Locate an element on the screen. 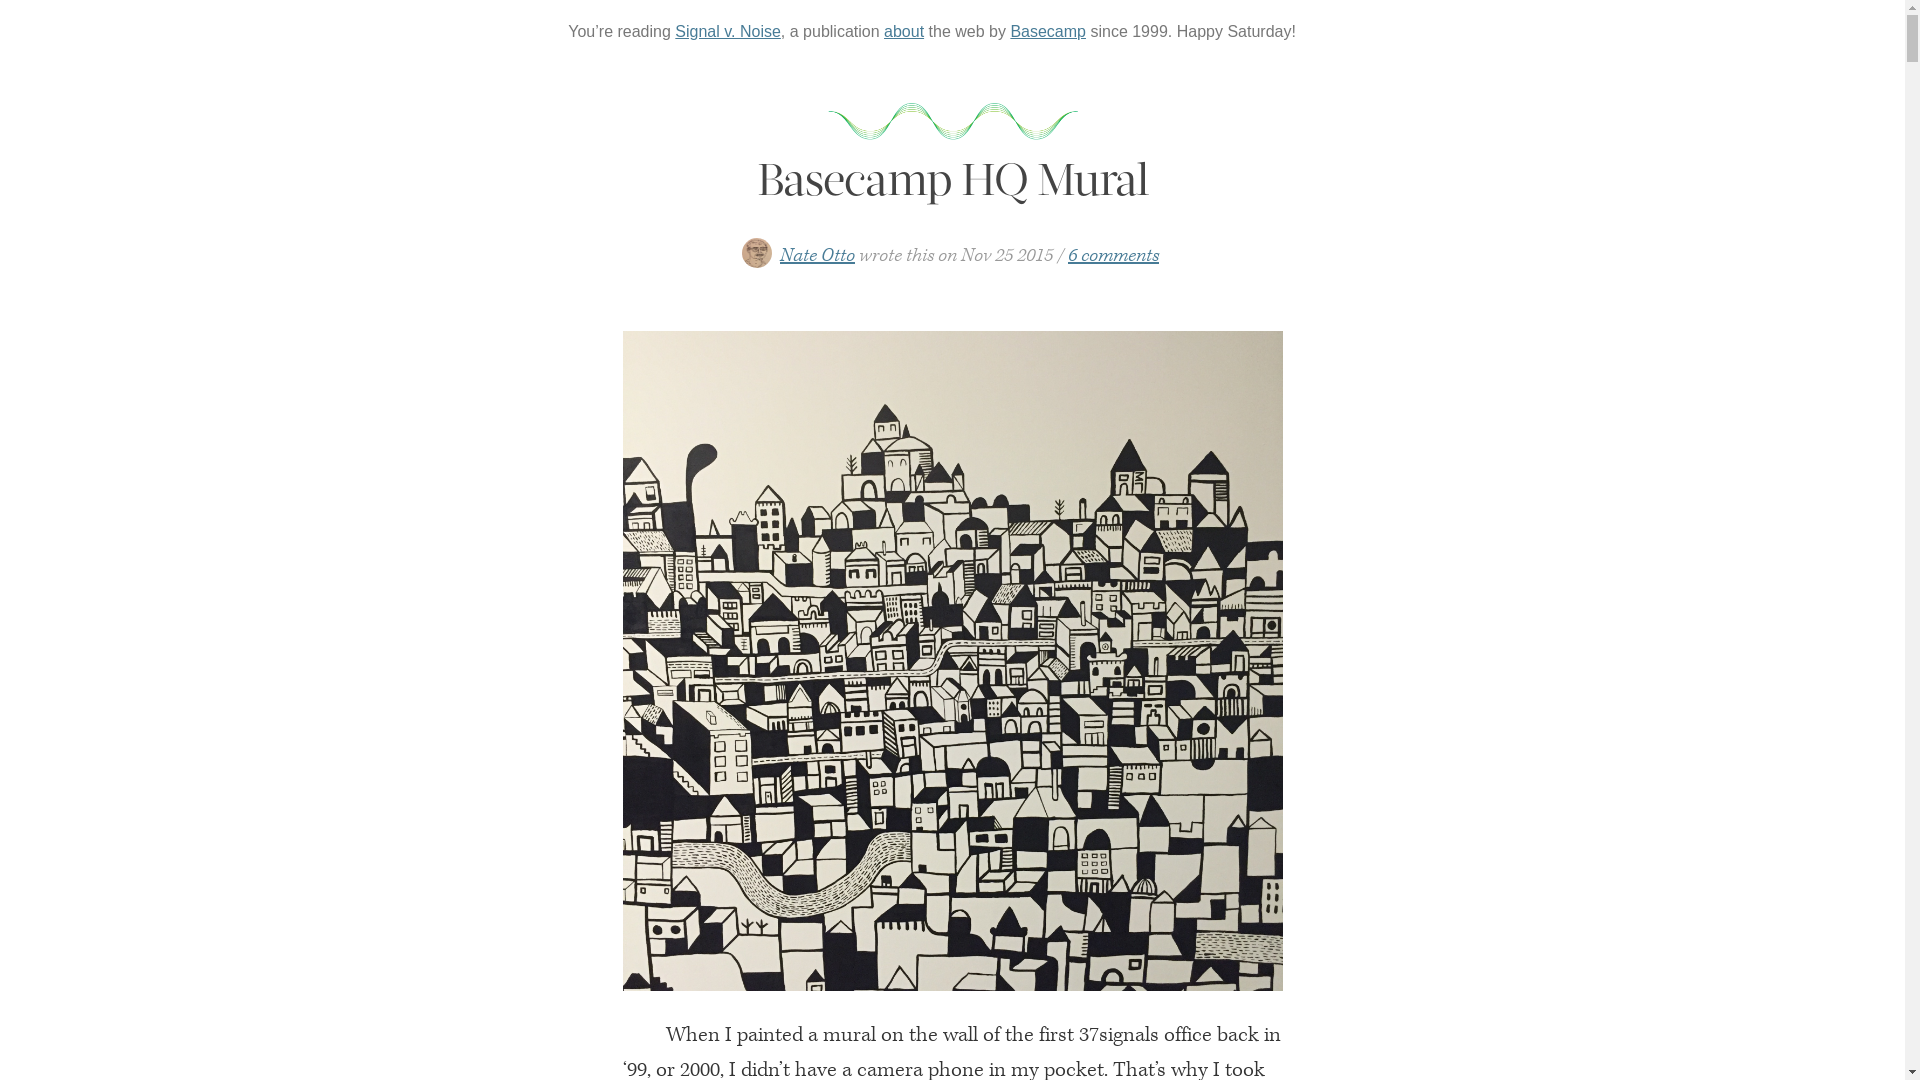 This screenshot has width=1920, height=1080. Signal v. Noise is located at coordinates (728, 32).